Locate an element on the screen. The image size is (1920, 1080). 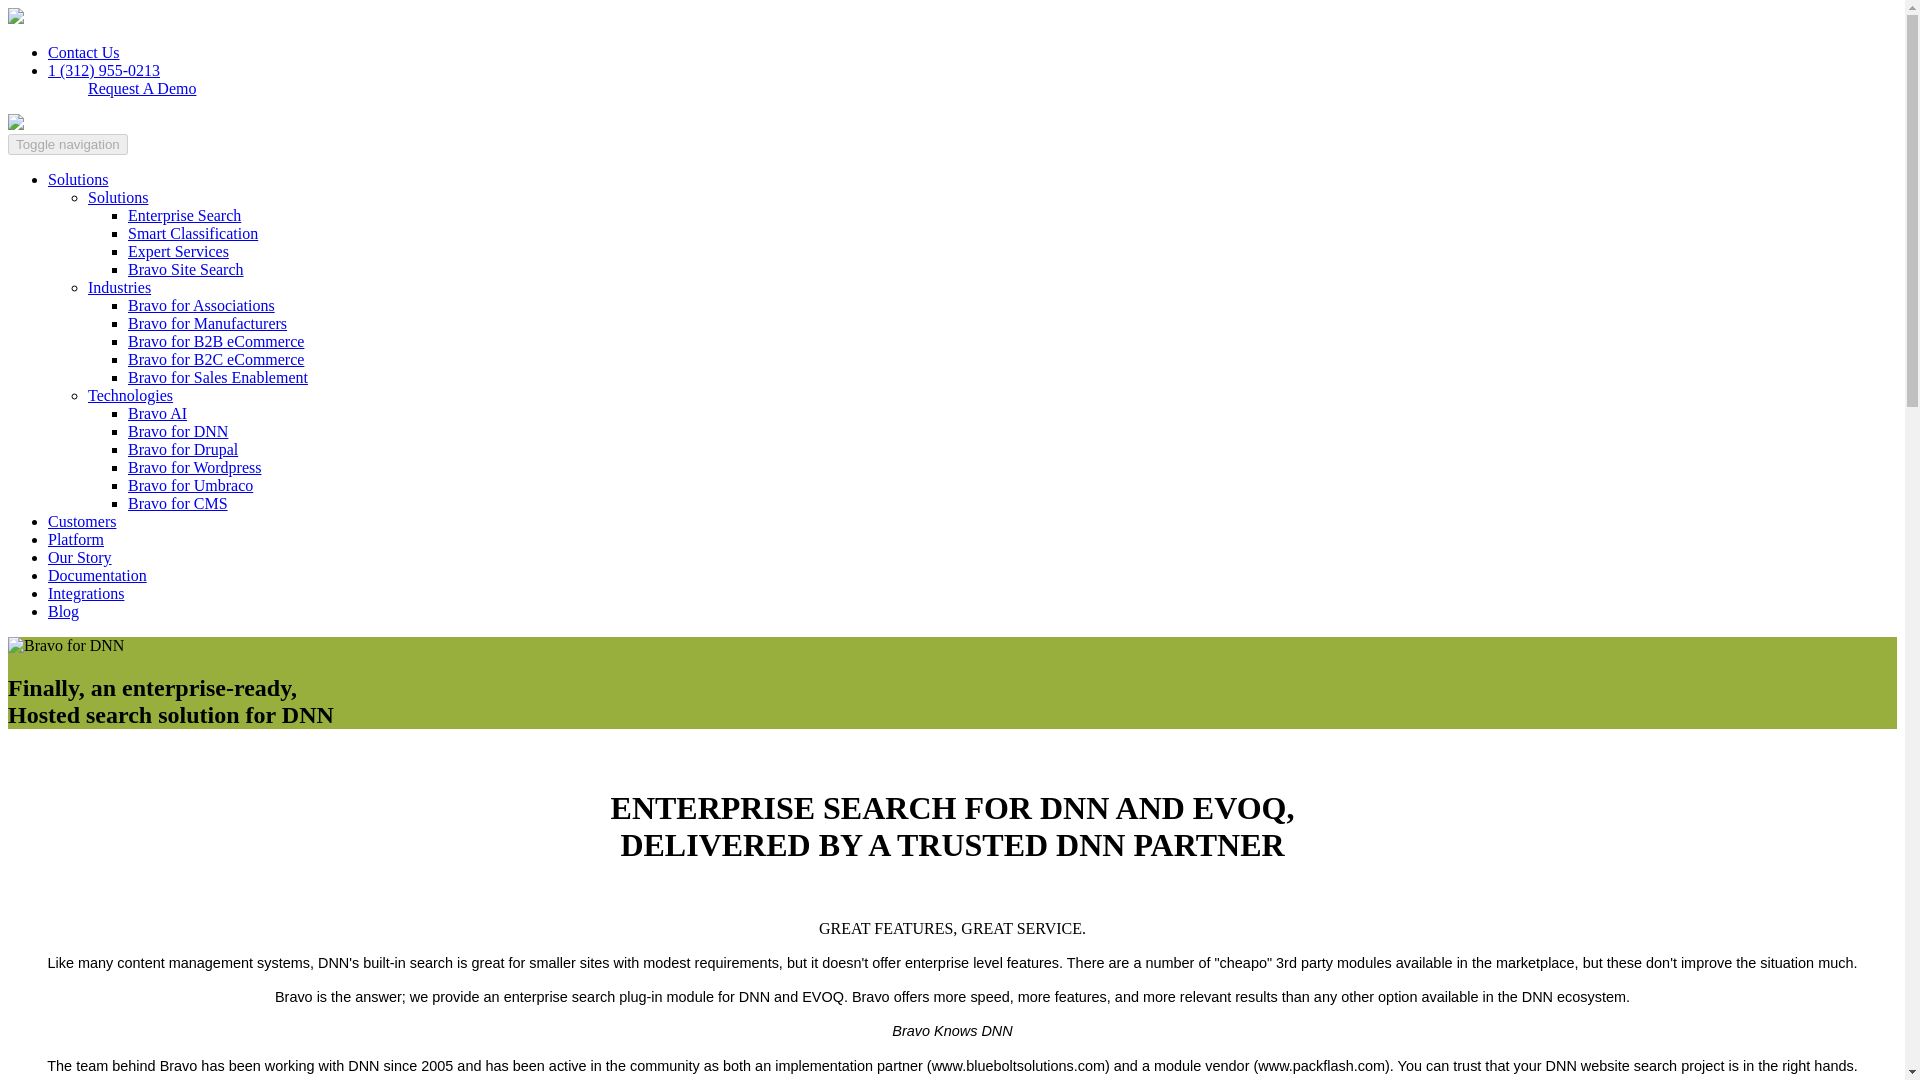
Enterprise Search is located at coordinates (184, 215).